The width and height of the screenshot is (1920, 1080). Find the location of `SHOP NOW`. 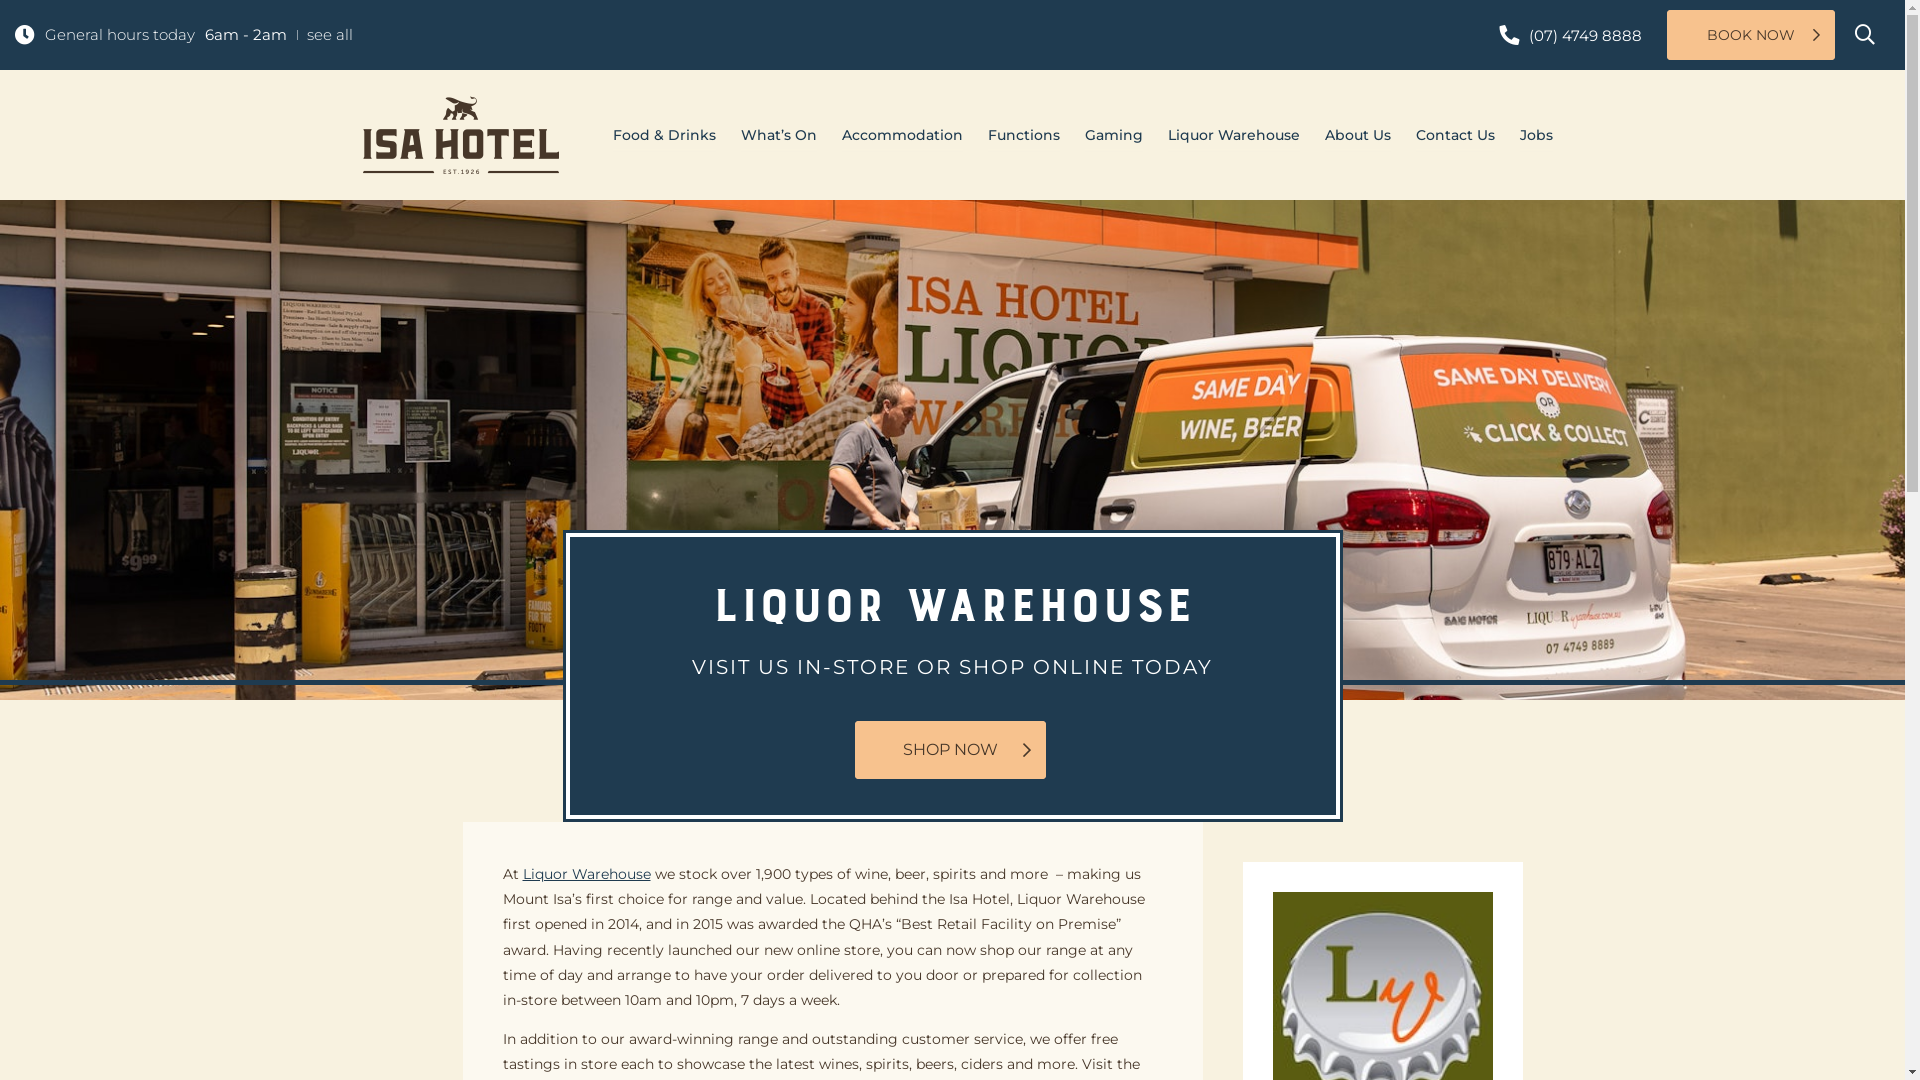

SHOP NOW is located at coordinates (950, 750).